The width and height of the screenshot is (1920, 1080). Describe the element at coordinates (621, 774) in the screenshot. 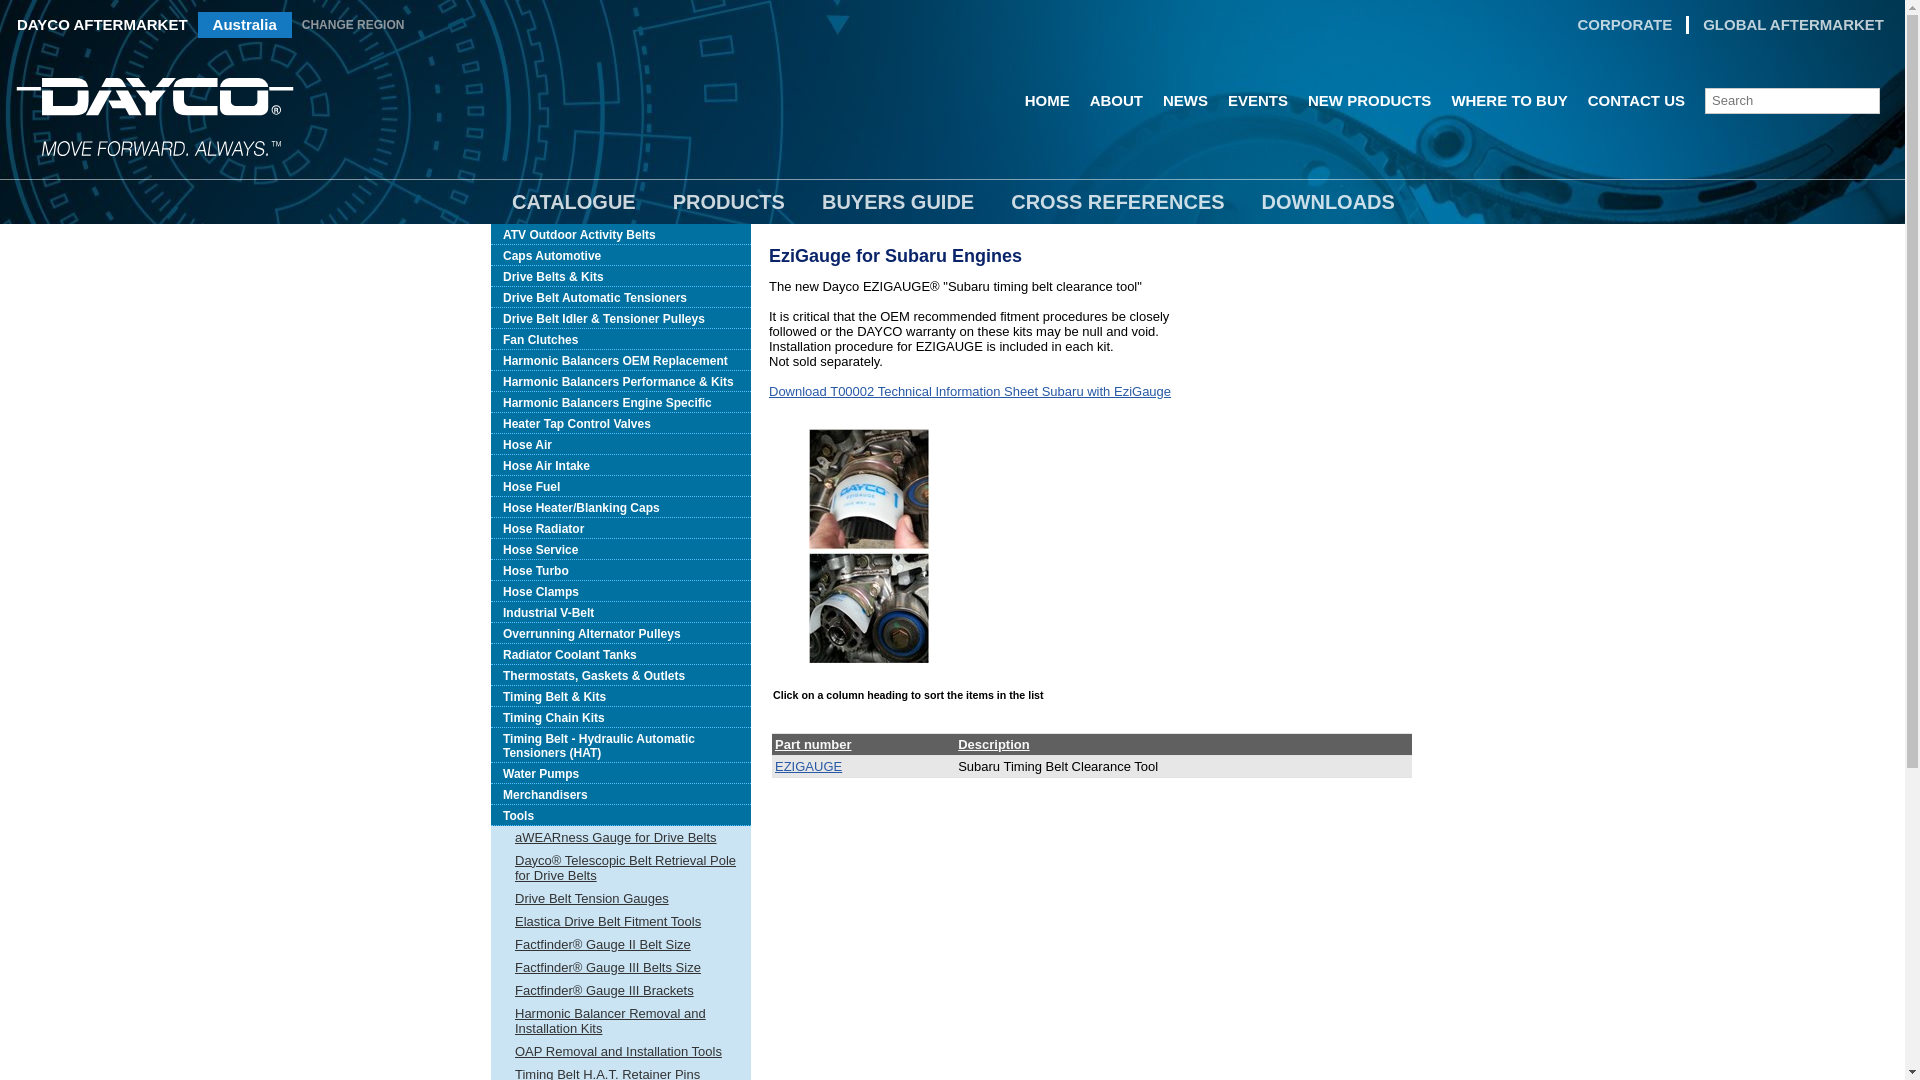

I see `Water Pumps` at that location.